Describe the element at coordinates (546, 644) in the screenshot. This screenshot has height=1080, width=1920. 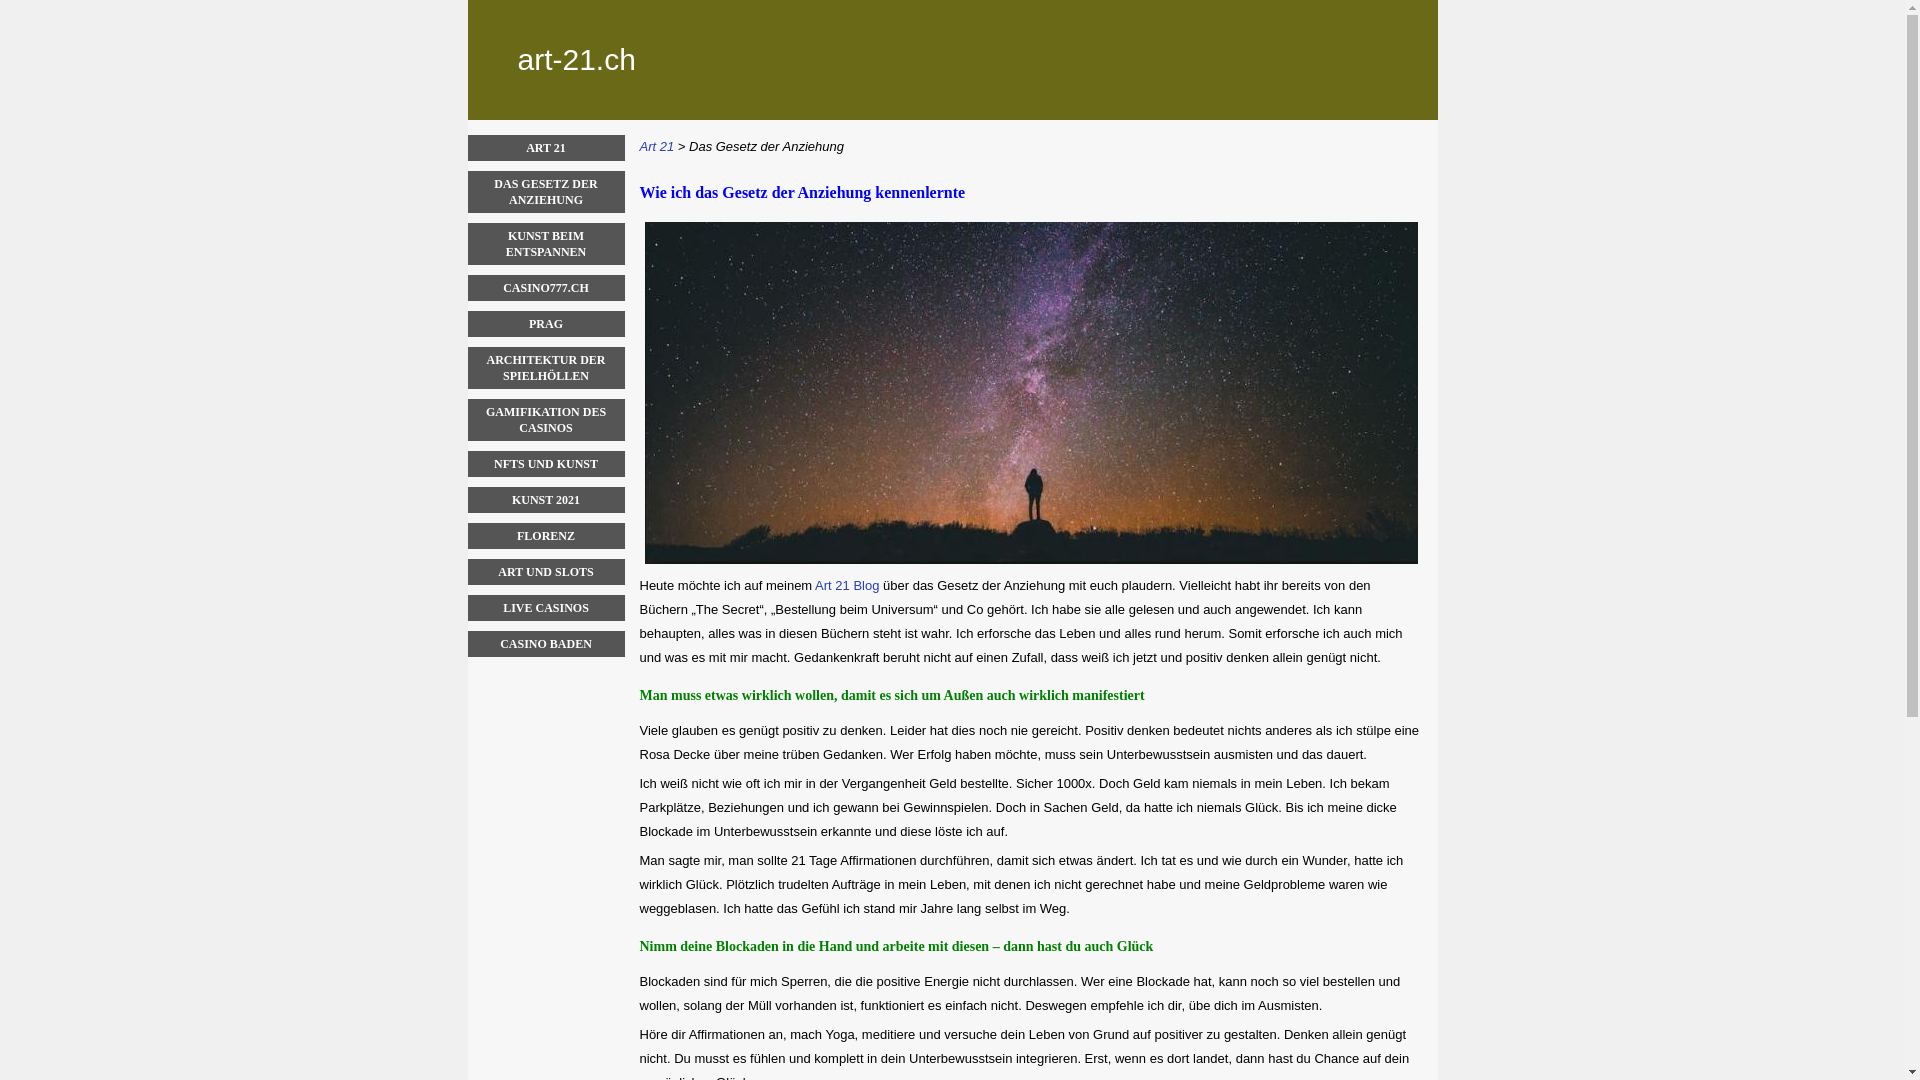
I see `CASINO BADEN` at that location.